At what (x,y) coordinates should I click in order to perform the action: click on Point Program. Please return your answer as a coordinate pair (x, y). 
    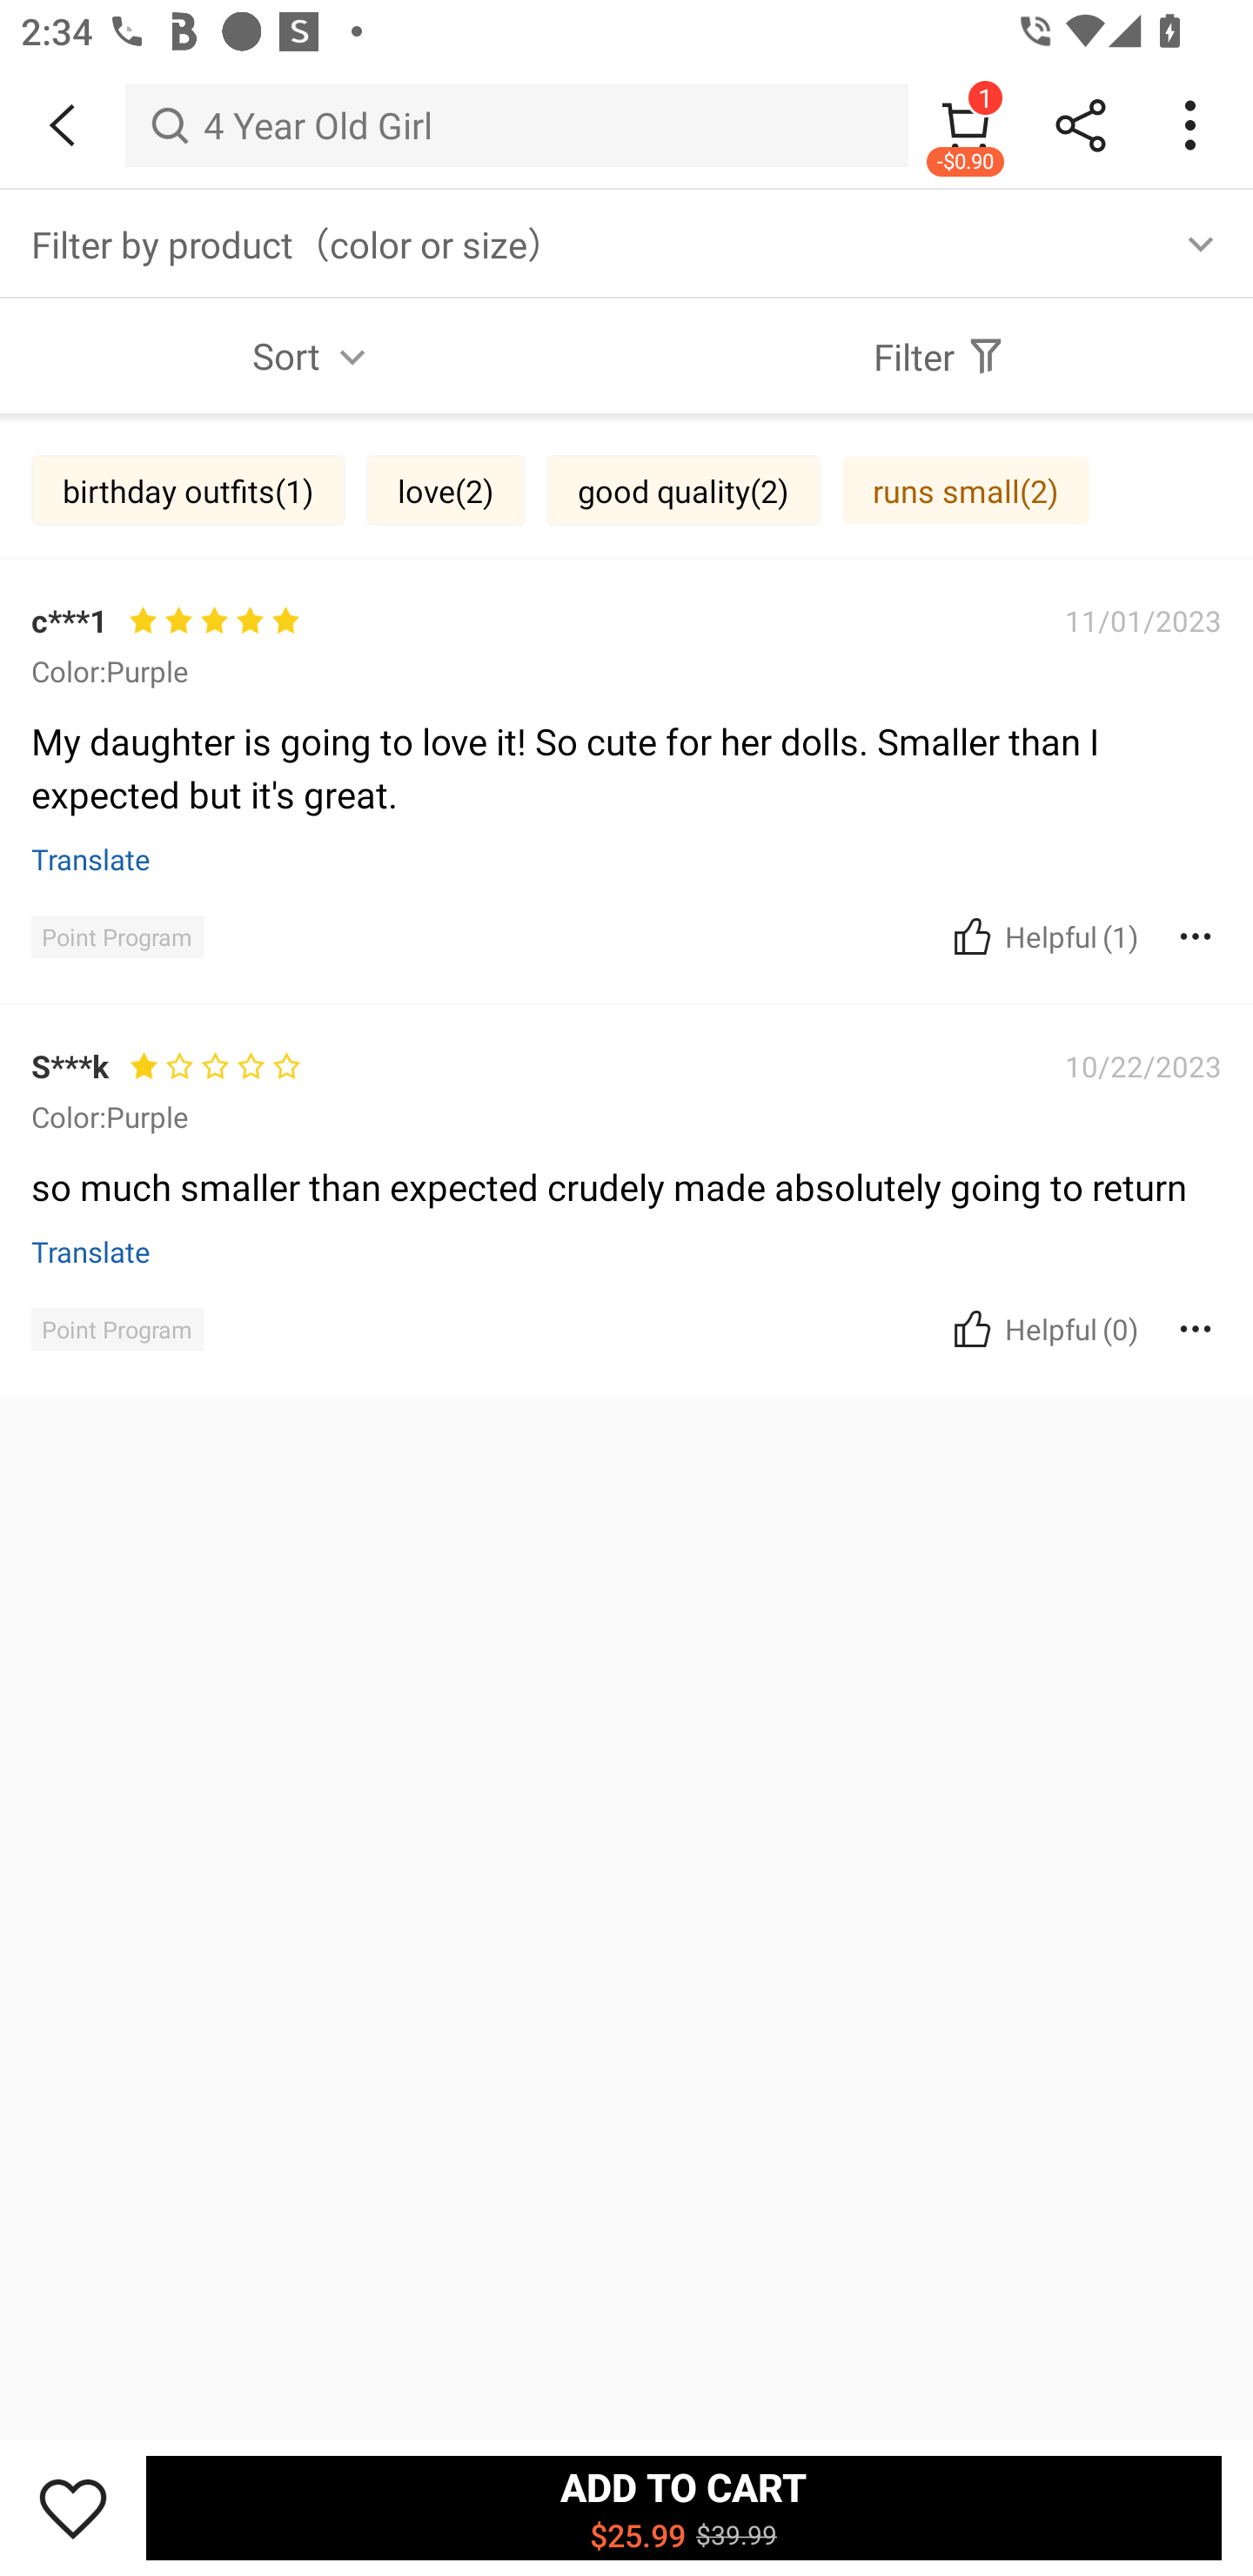
    Looking at the image, I should click on (117, 1329).